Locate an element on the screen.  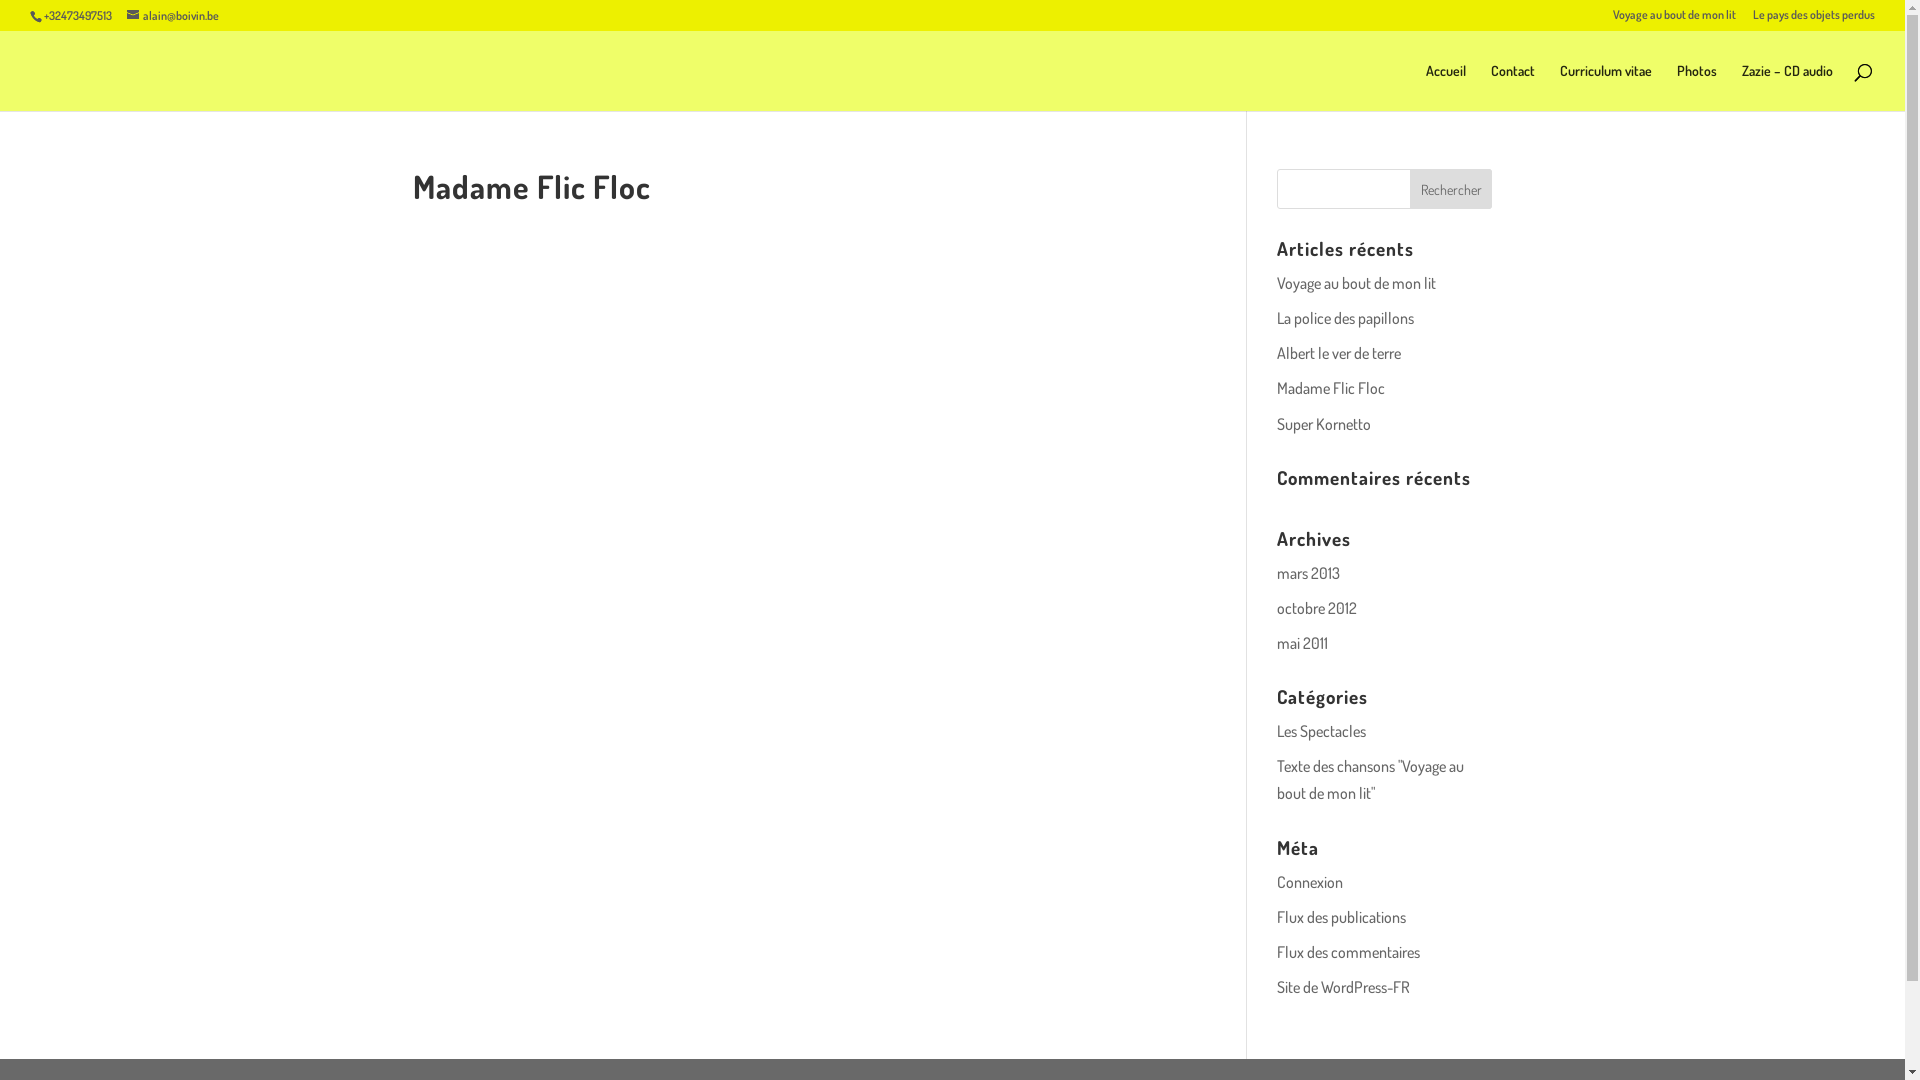
Connexion is located at coordinates (1310, 882).